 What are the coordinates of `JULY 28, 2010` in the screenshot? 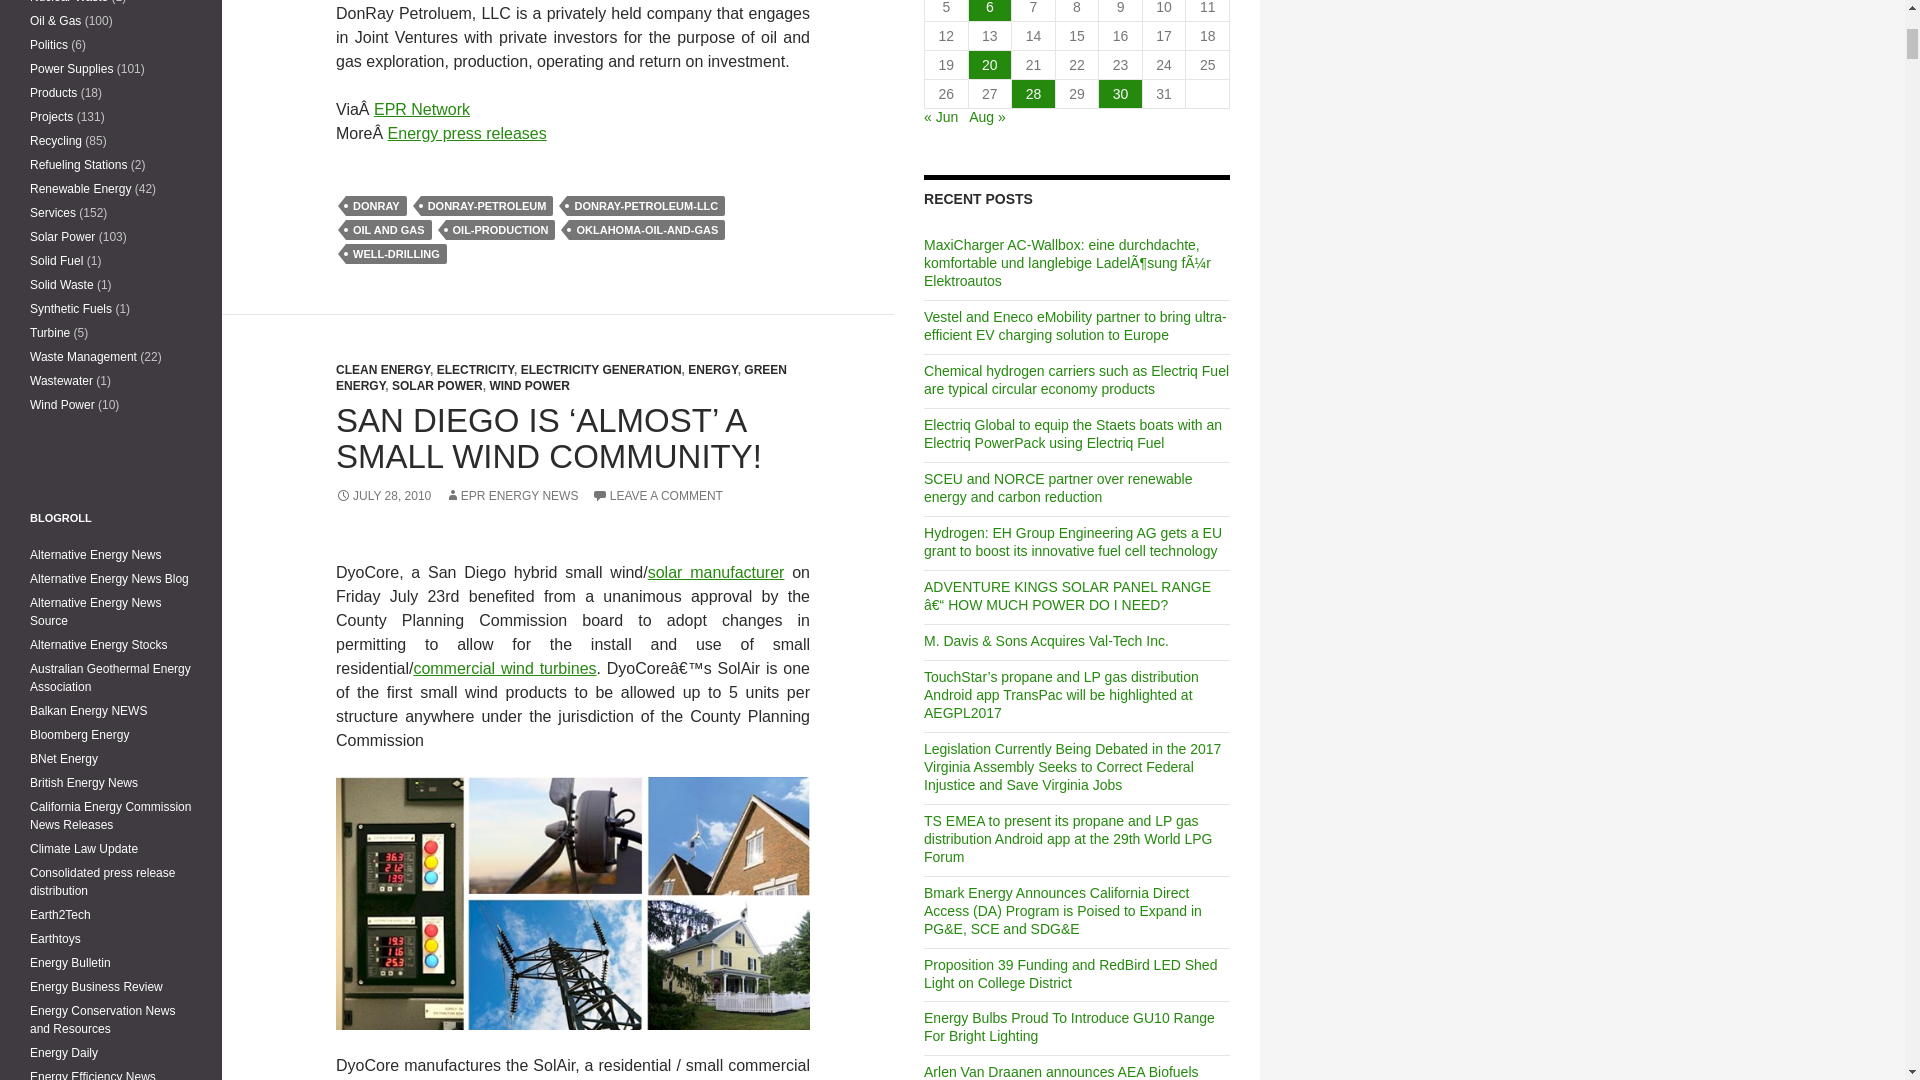 It's located at (383, 496).